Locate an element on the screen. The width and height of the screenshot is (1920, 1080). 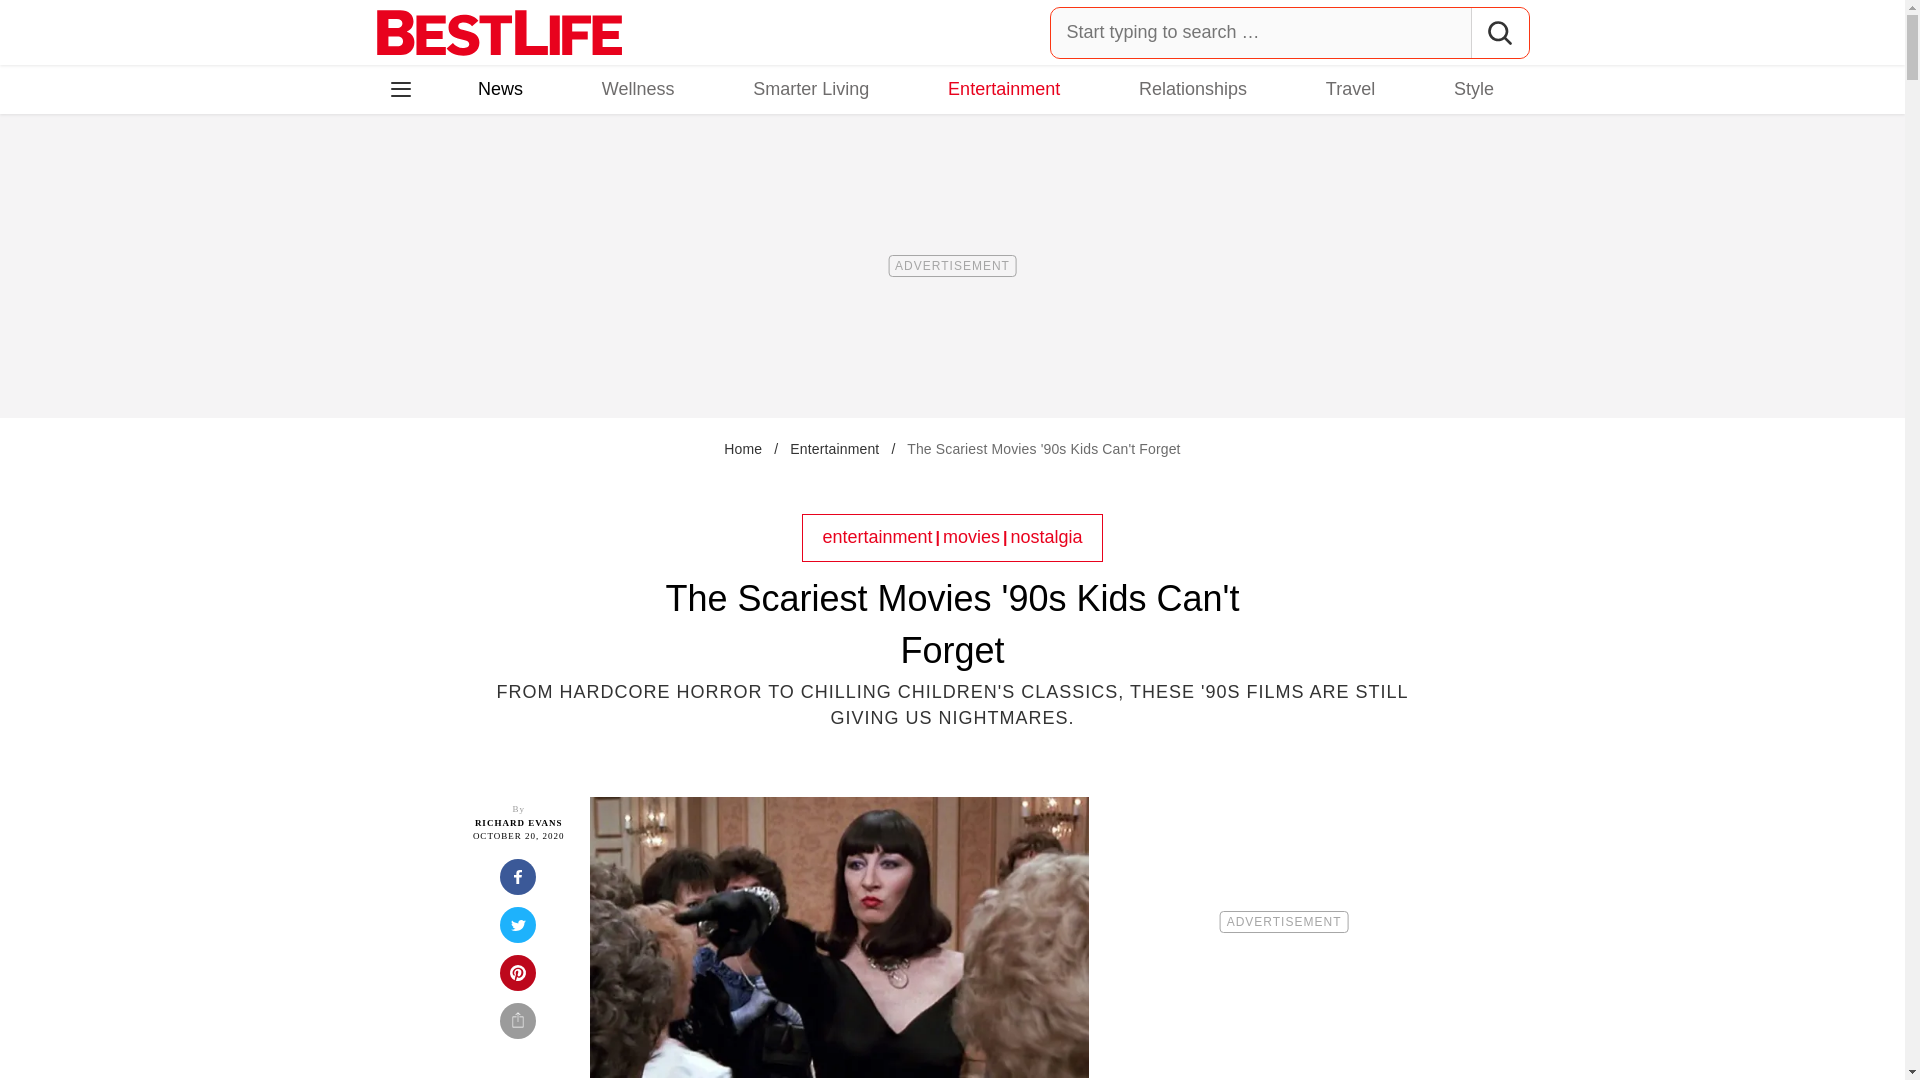
Share on Facebook is located at coordinates (518, 882).